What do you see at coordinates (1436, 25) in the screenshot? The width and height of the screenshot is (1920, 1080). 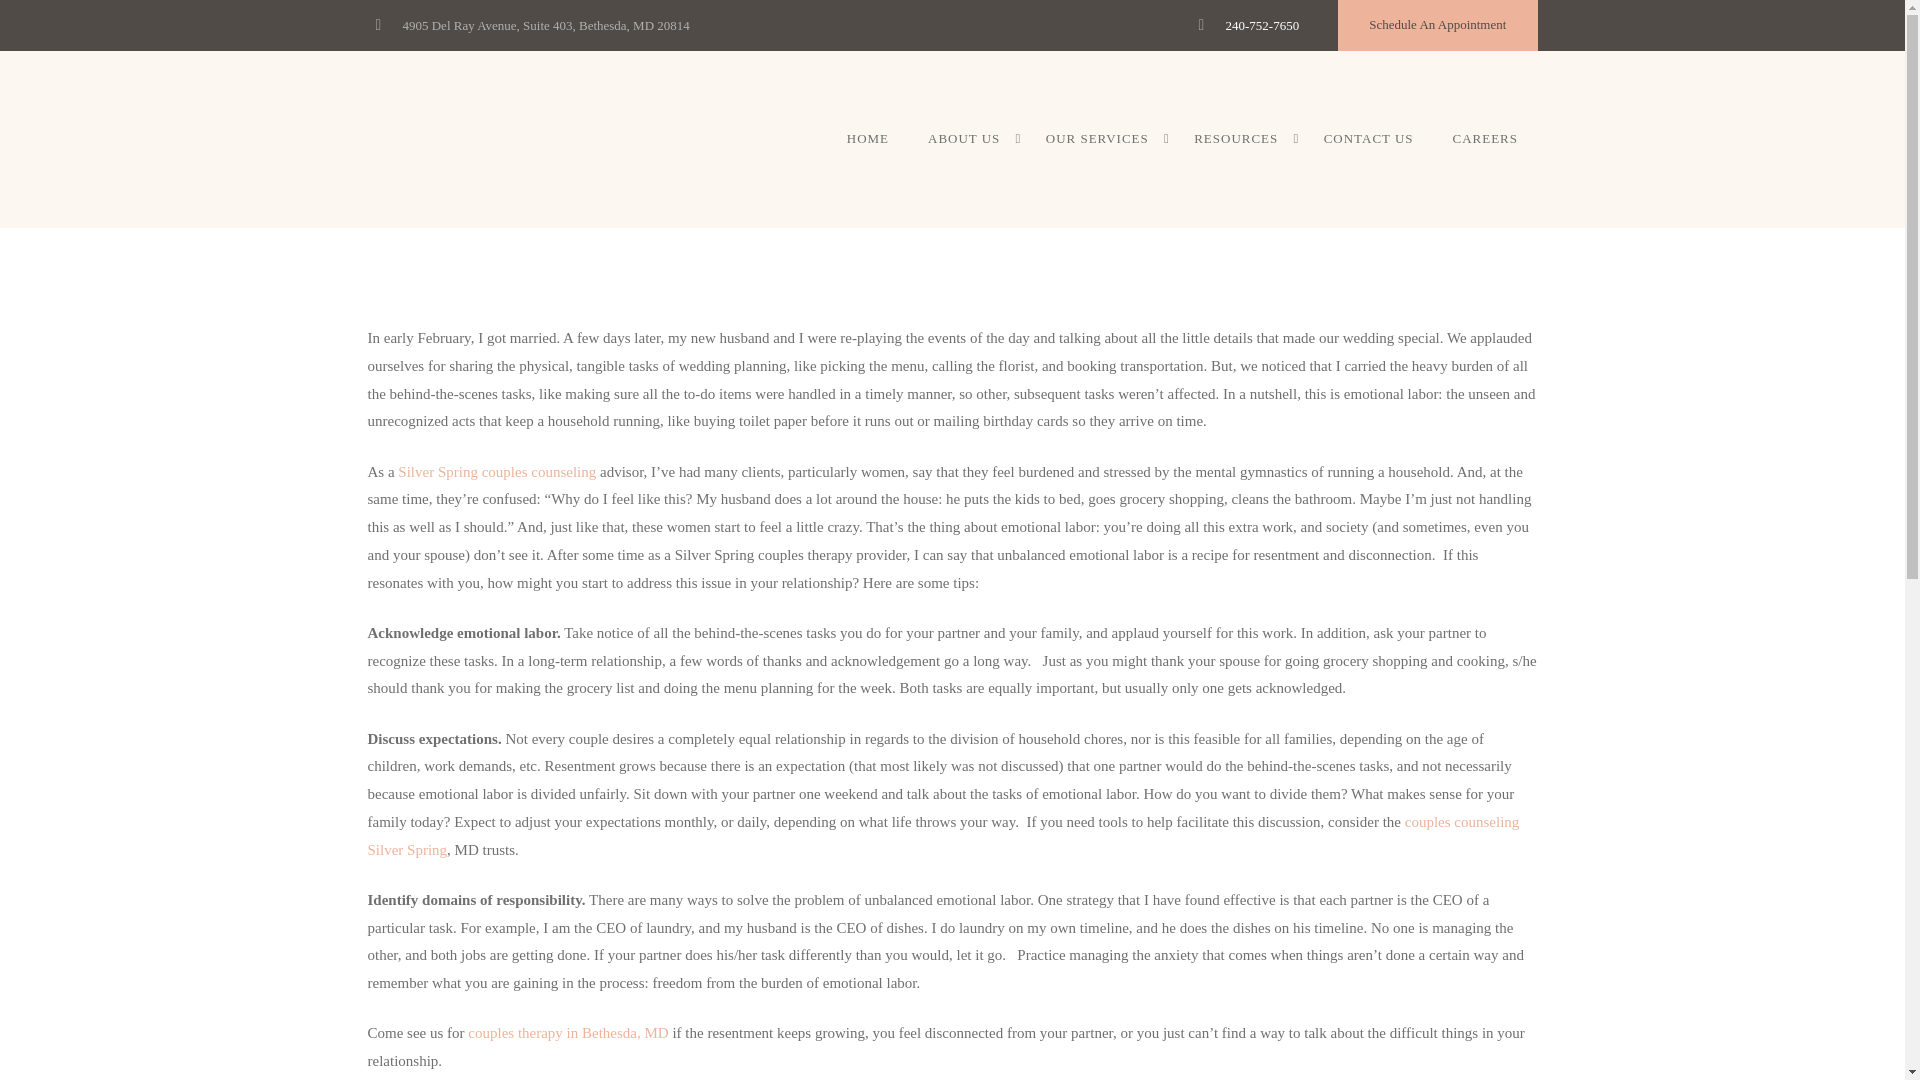 I see `Schedule An Appointment` at bounding box center [1436, 25].